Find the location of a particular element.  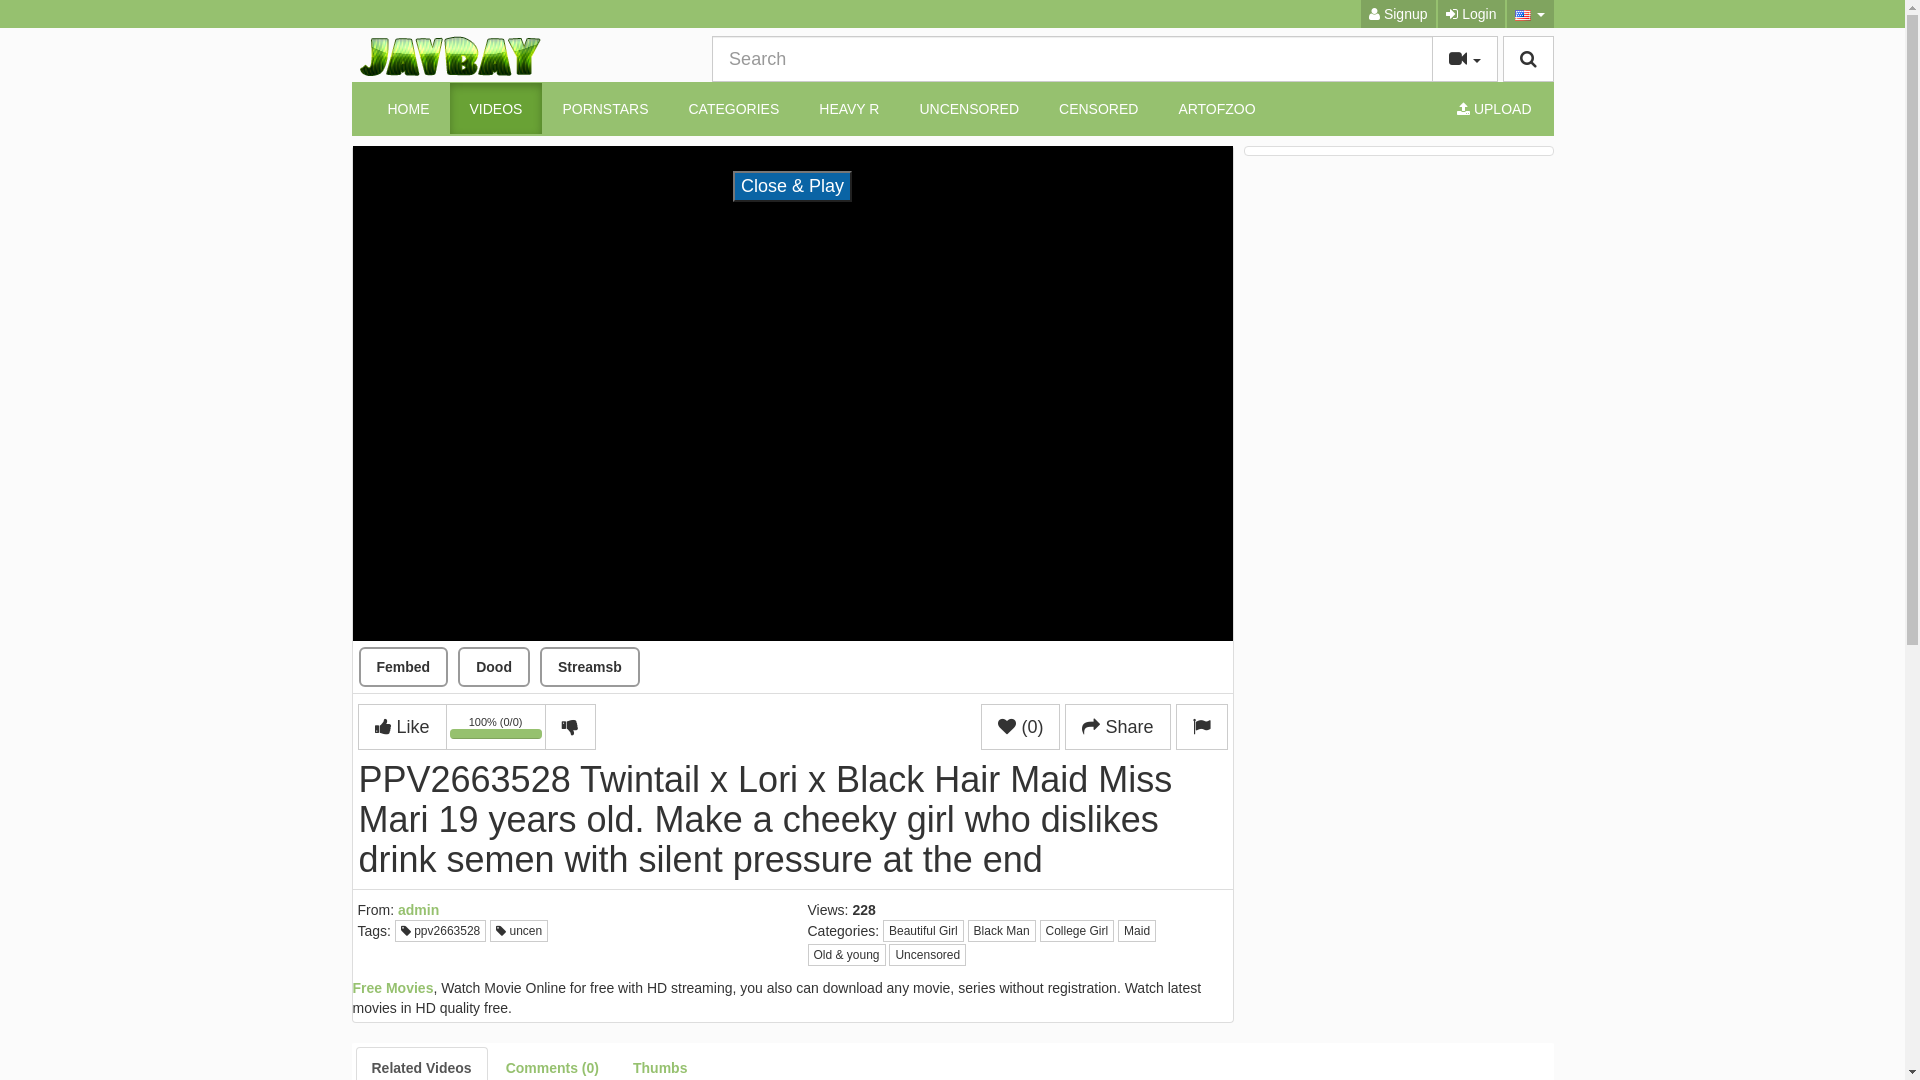

VIDEOS is located at coordinates (496, 108).